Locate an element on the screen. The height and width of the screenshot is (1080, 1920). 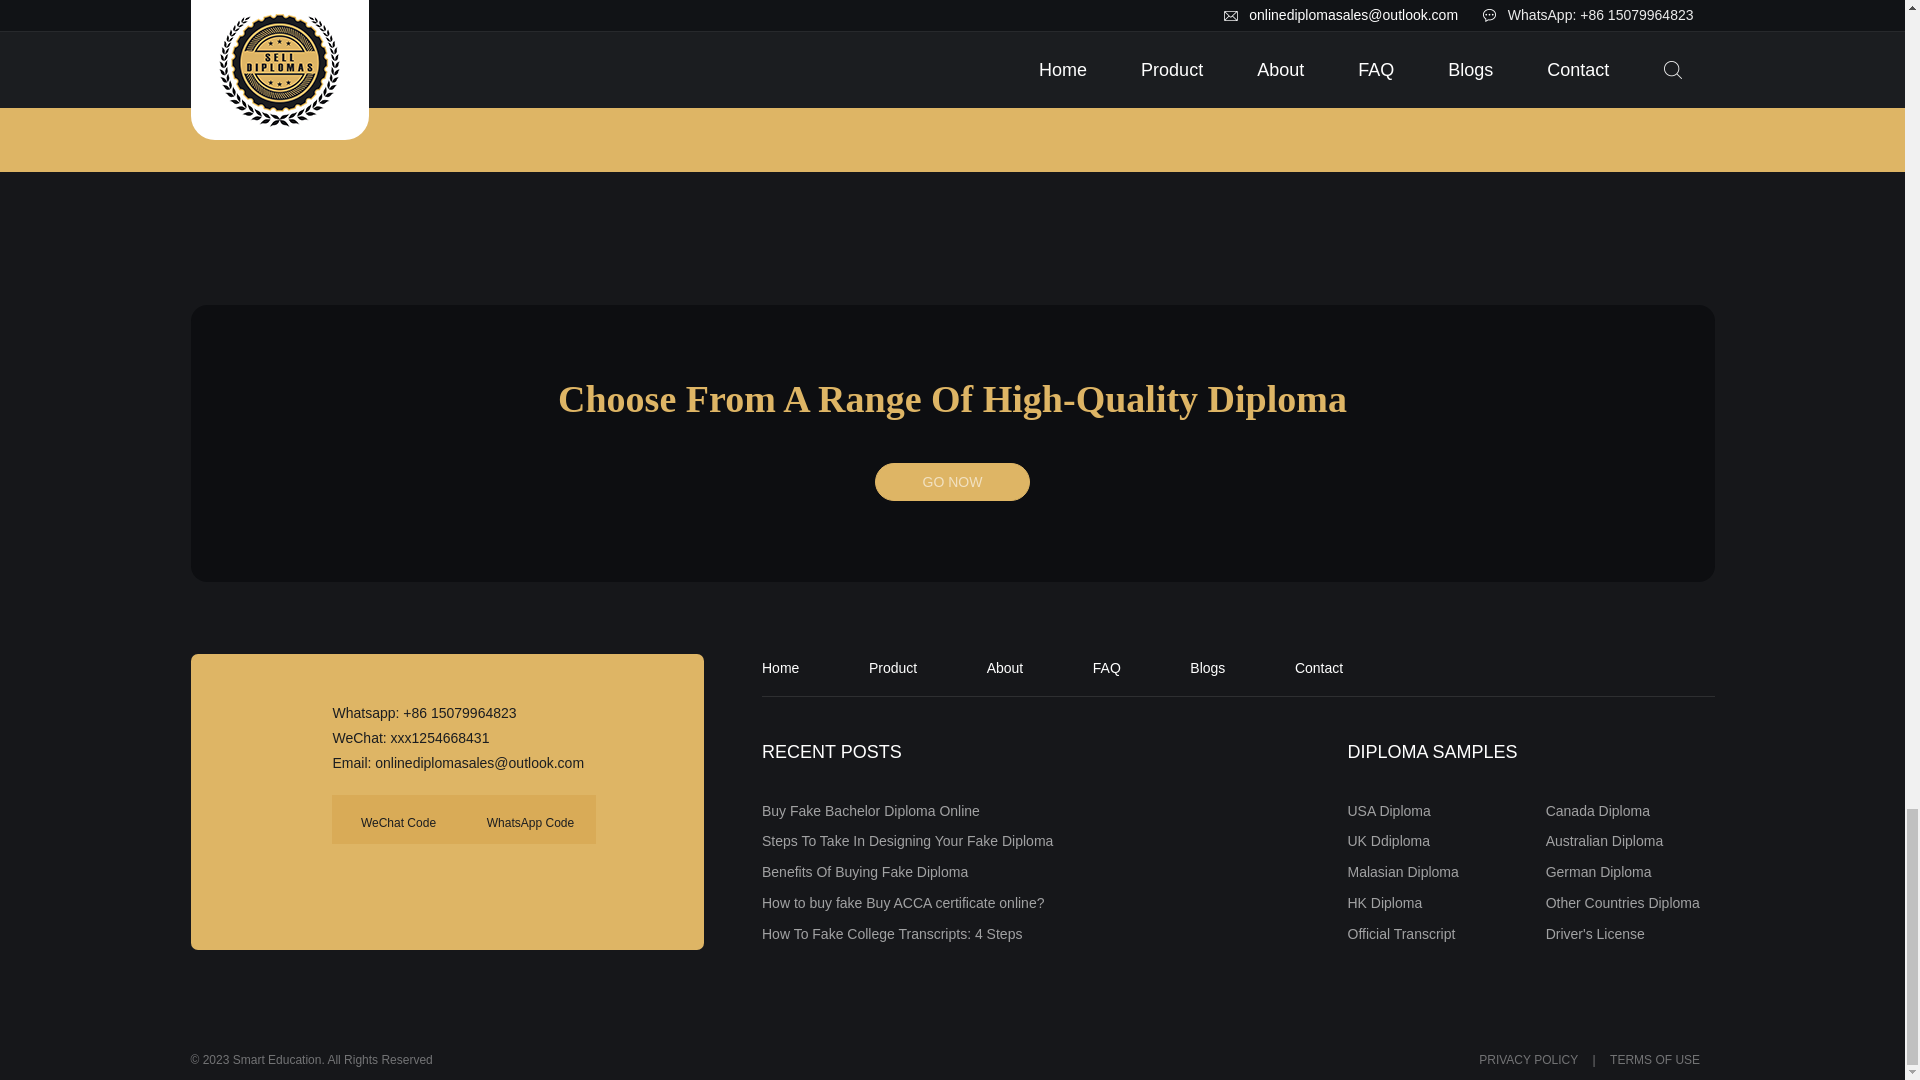
Why buy a University of Southampton degree? is located at coordinates (345, 4).